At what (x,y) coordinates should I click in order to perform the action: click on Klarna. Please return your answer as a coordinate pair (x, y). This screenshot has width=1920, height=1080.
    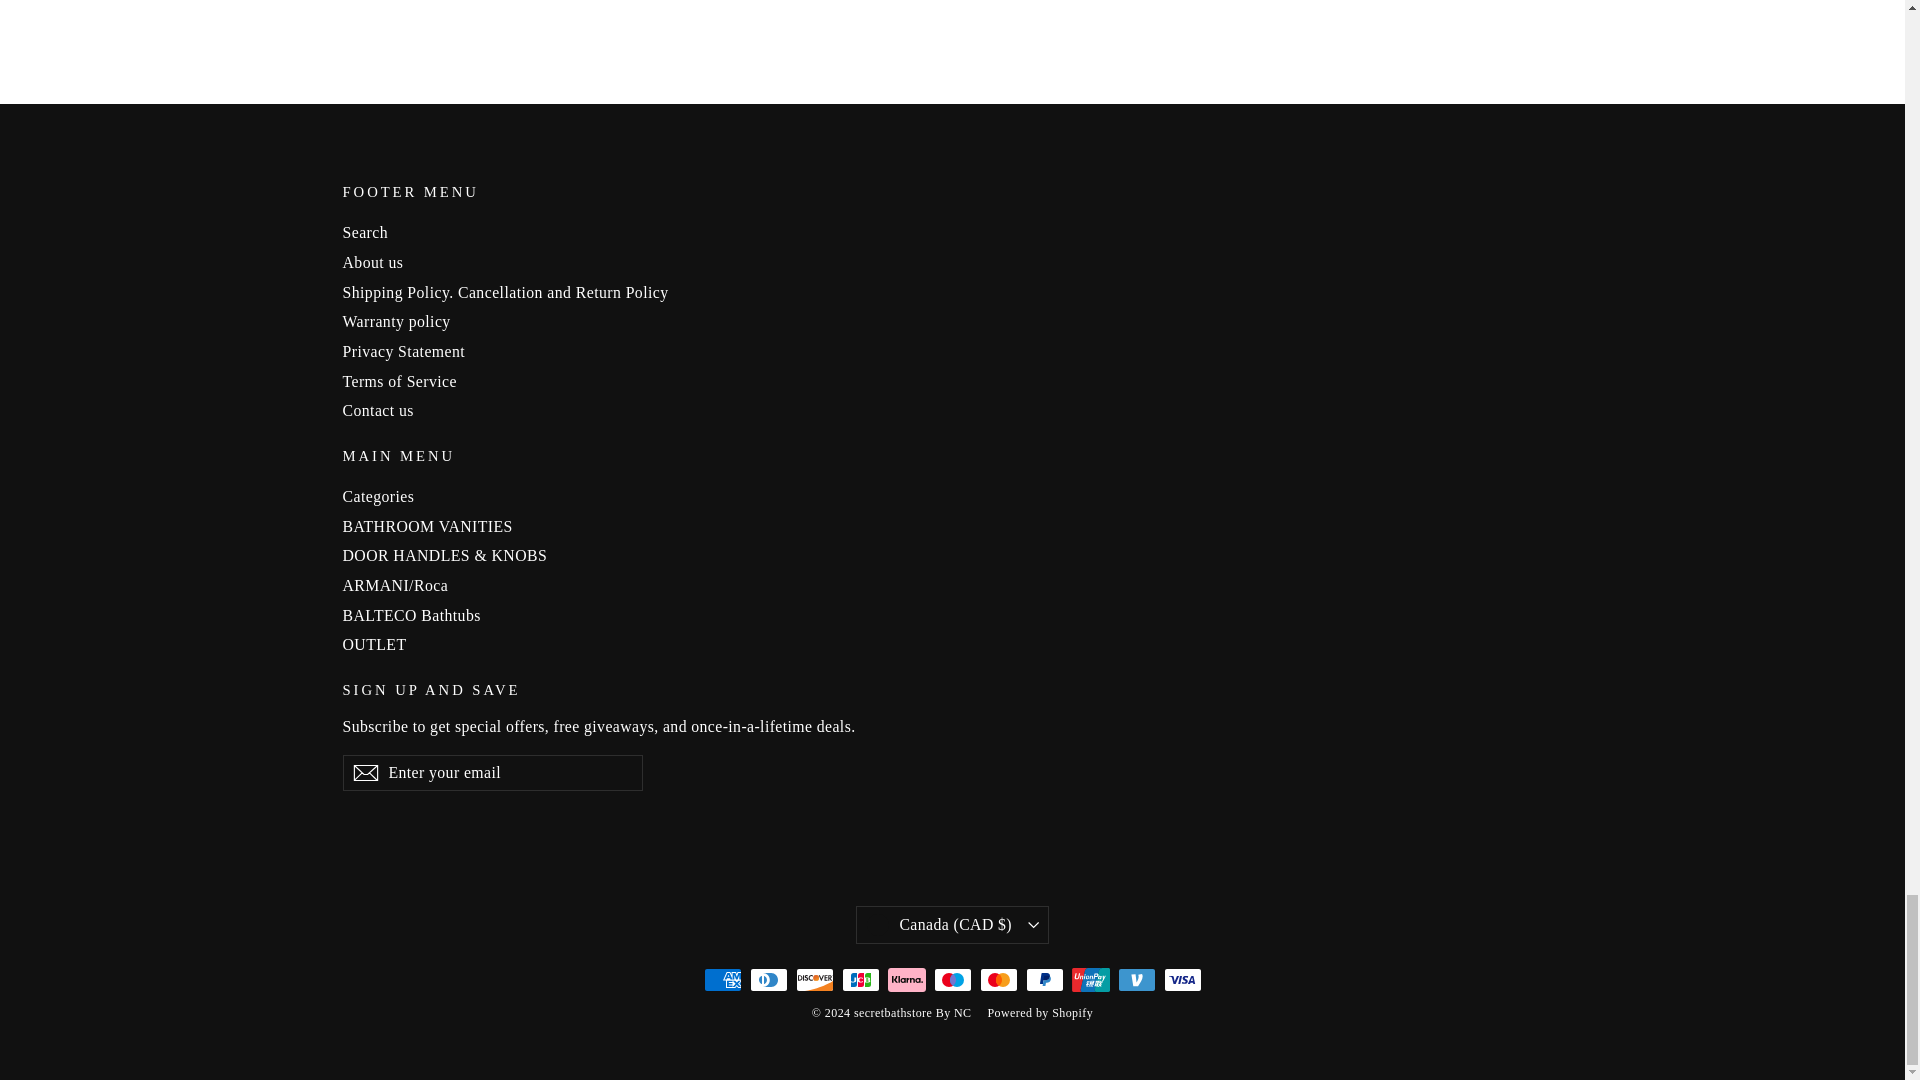
    Looking at the image, I should click on (906, 980).